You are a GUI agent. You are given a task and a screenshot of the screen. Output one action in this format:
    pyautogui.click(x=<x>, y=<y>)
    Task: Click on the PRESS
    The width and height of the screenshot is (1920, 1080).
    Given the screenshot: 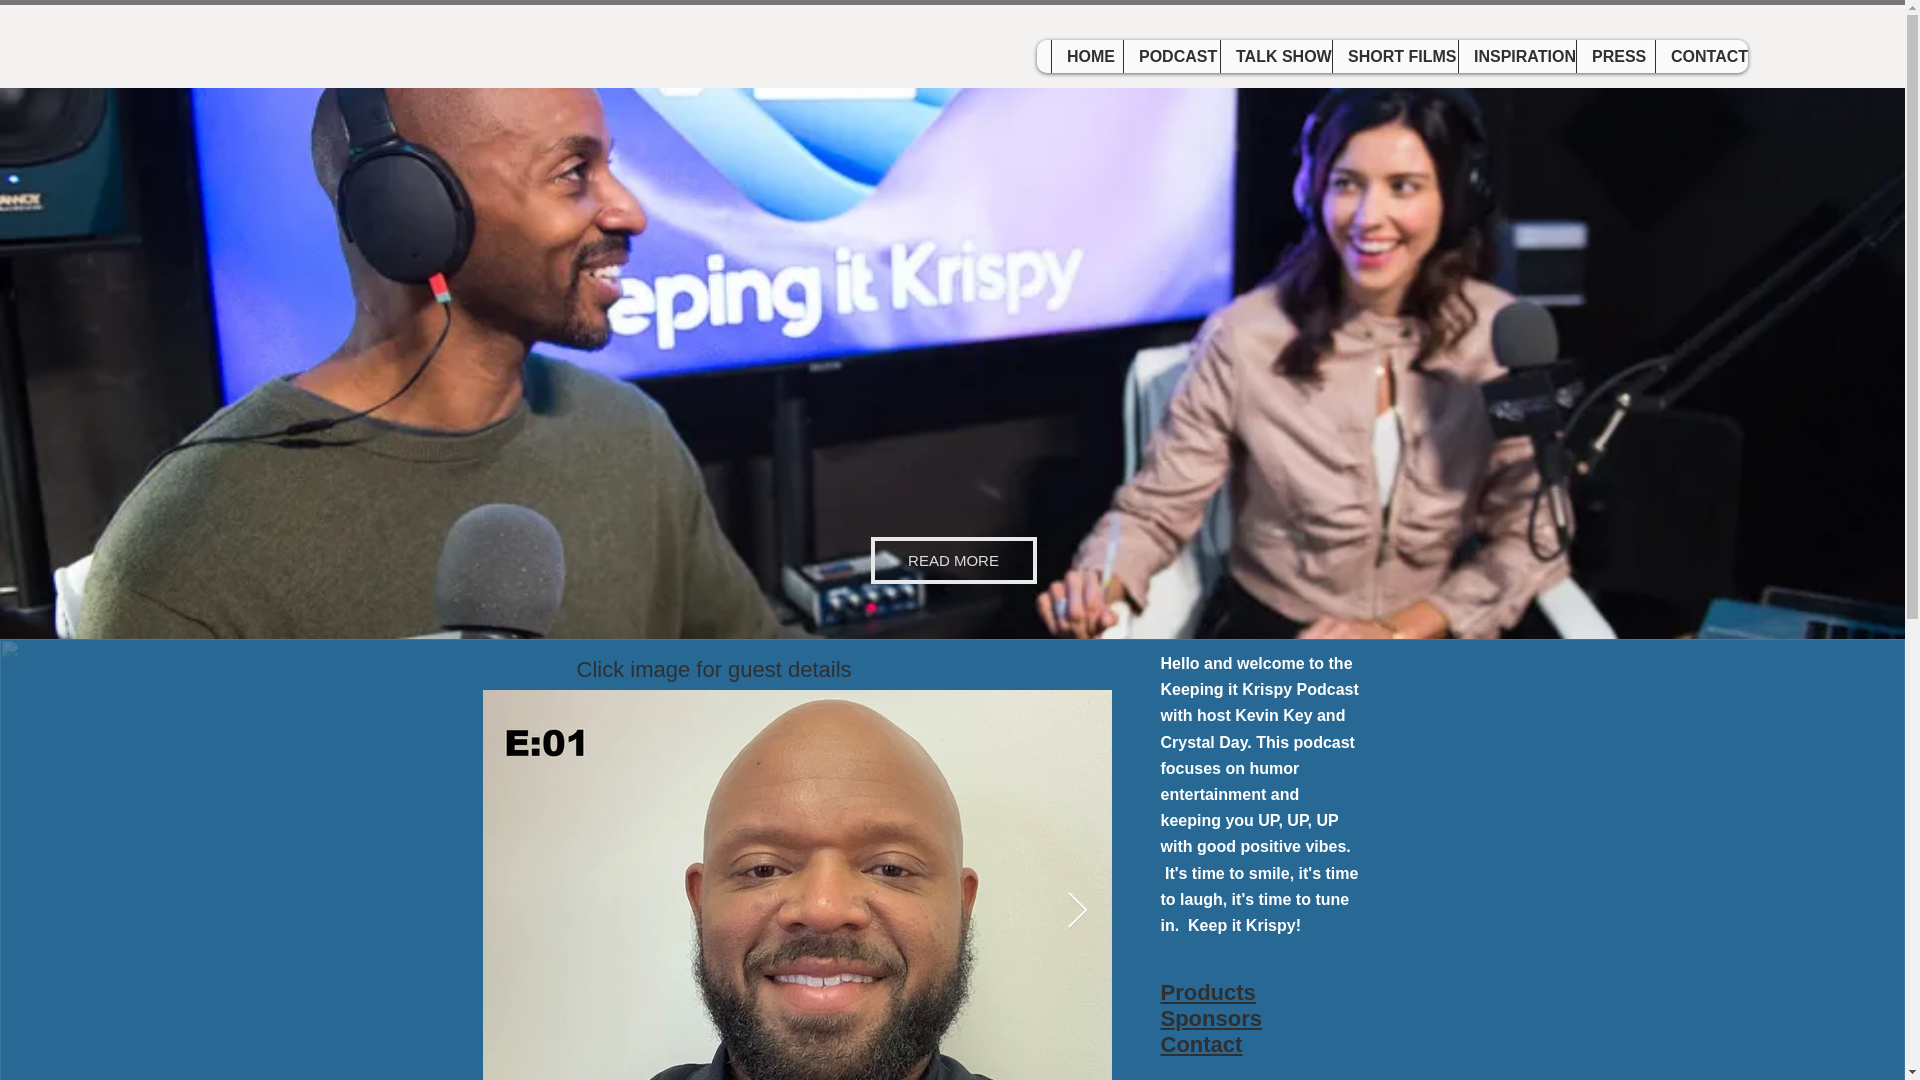 What is the action you would take?
    pyautogui.click(x=1616, y=56)
    